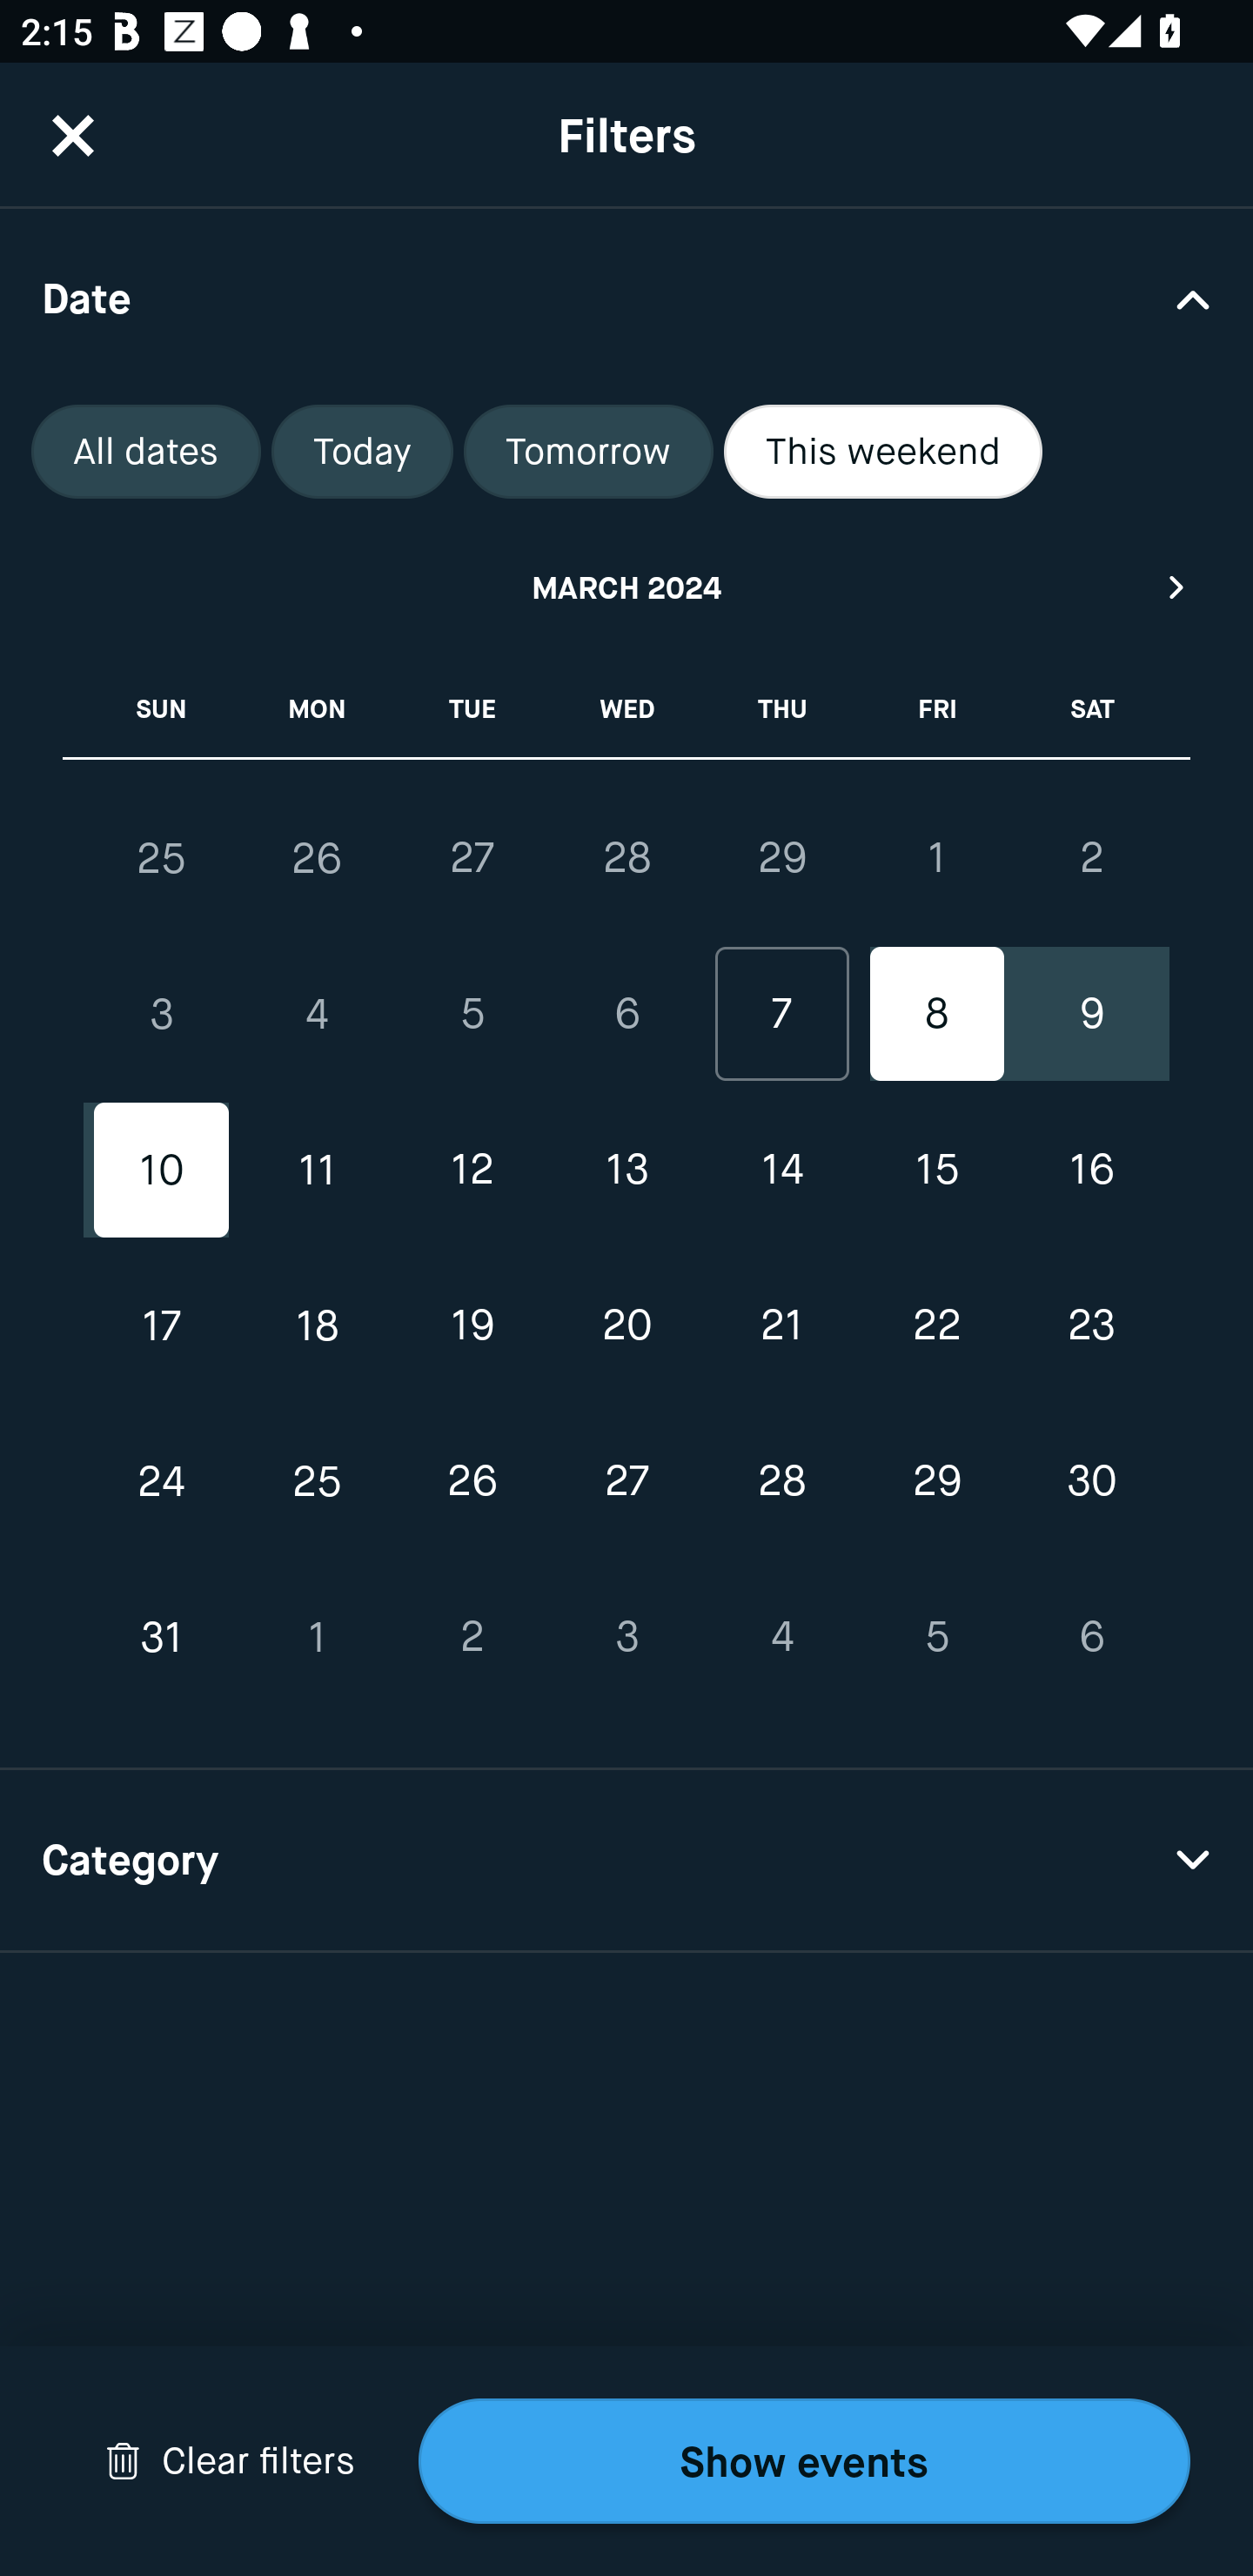  Describe the element at coordinates (626, 298) in the screenshot. I see `Date Drop Down Arrow` at that location.